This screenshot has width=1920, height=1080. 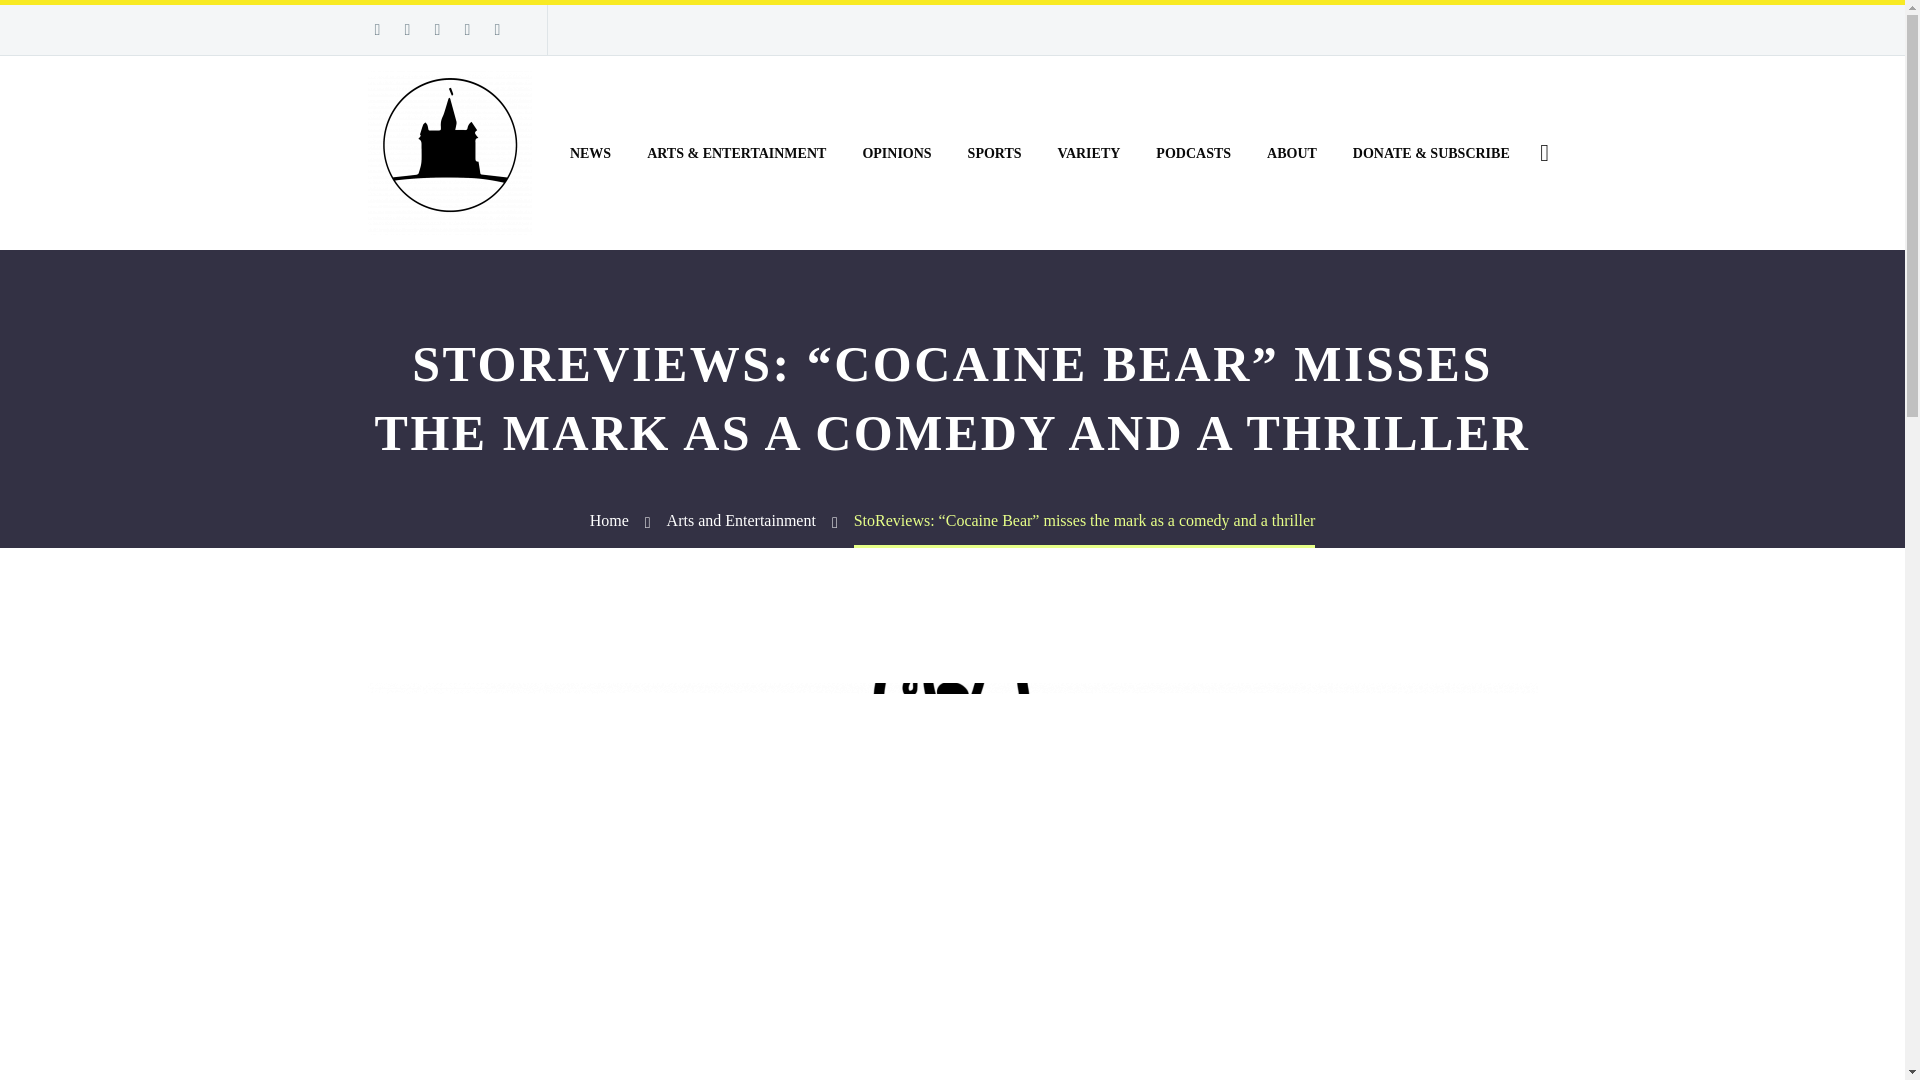 I want to click on VARIETY, so click(x=1089, y=152).